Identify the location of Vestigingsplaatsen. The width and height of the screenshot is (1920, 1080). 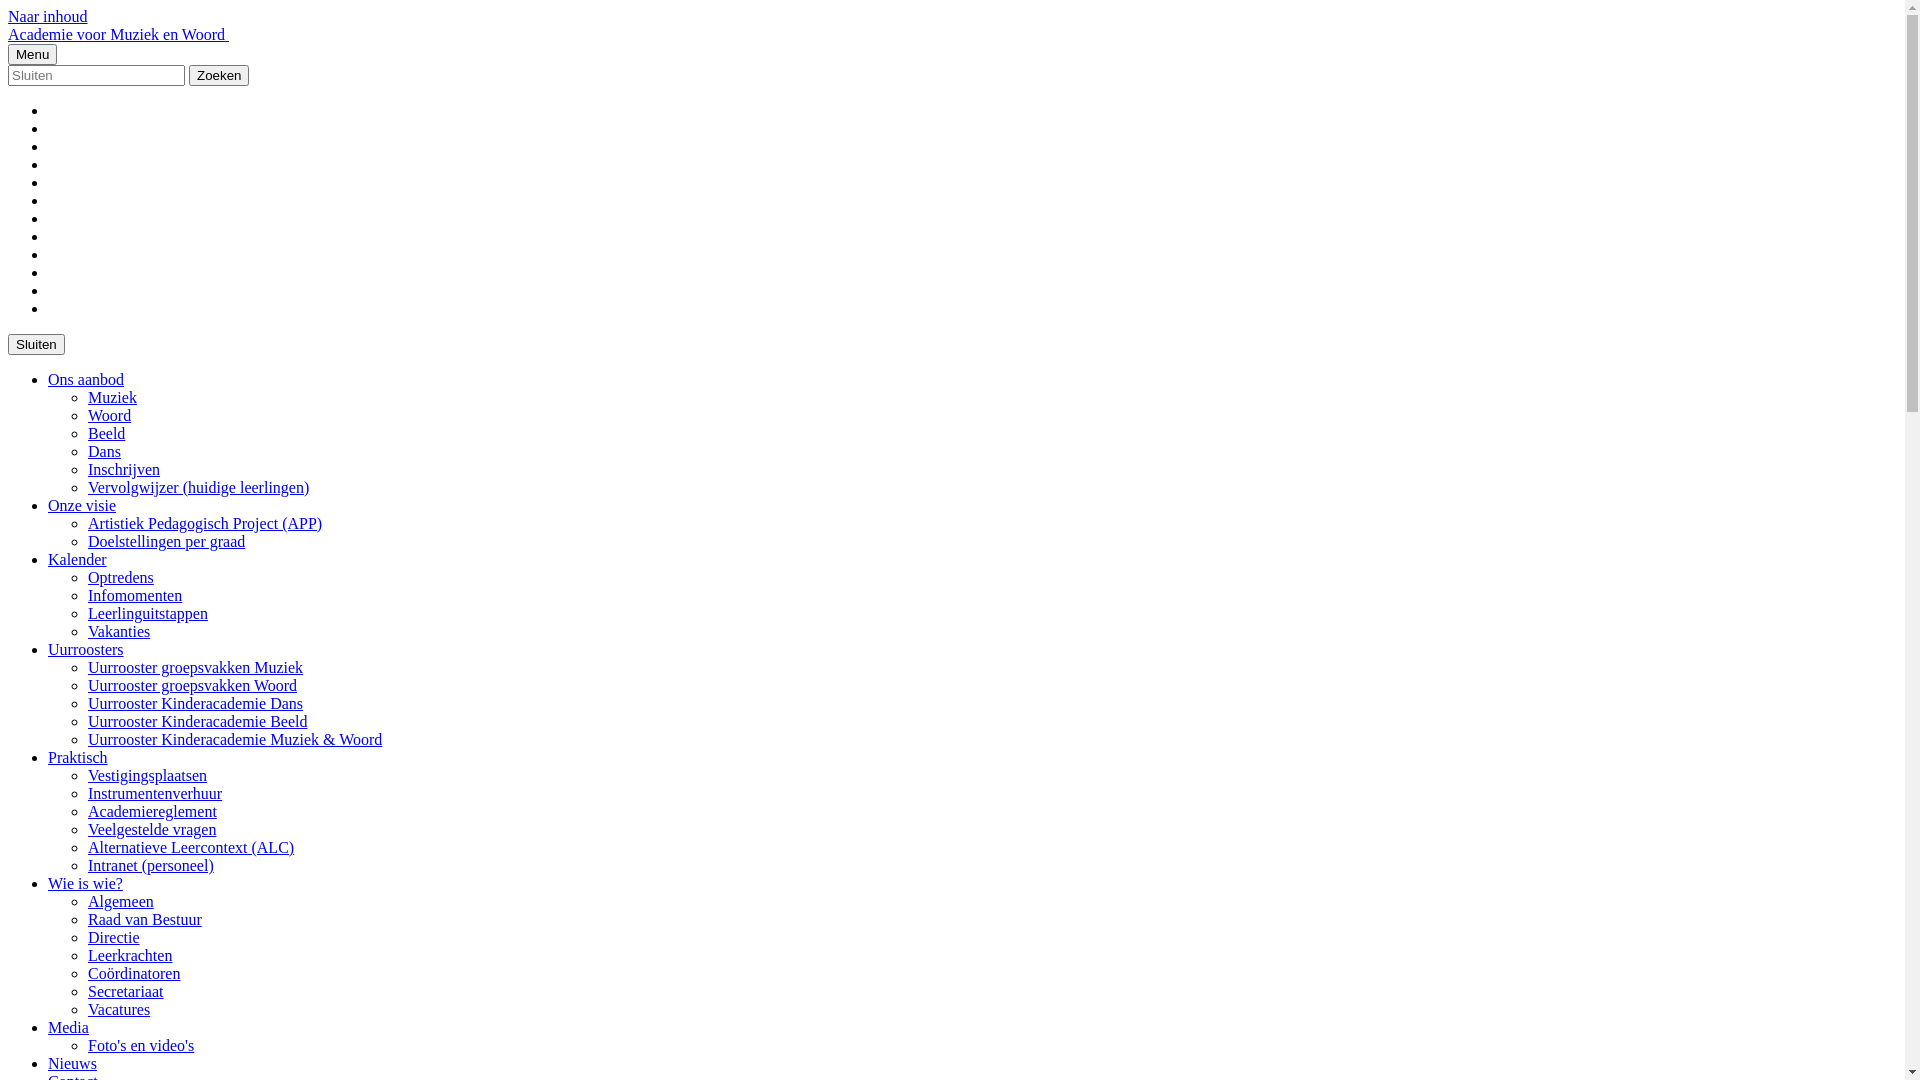
(148, 776).